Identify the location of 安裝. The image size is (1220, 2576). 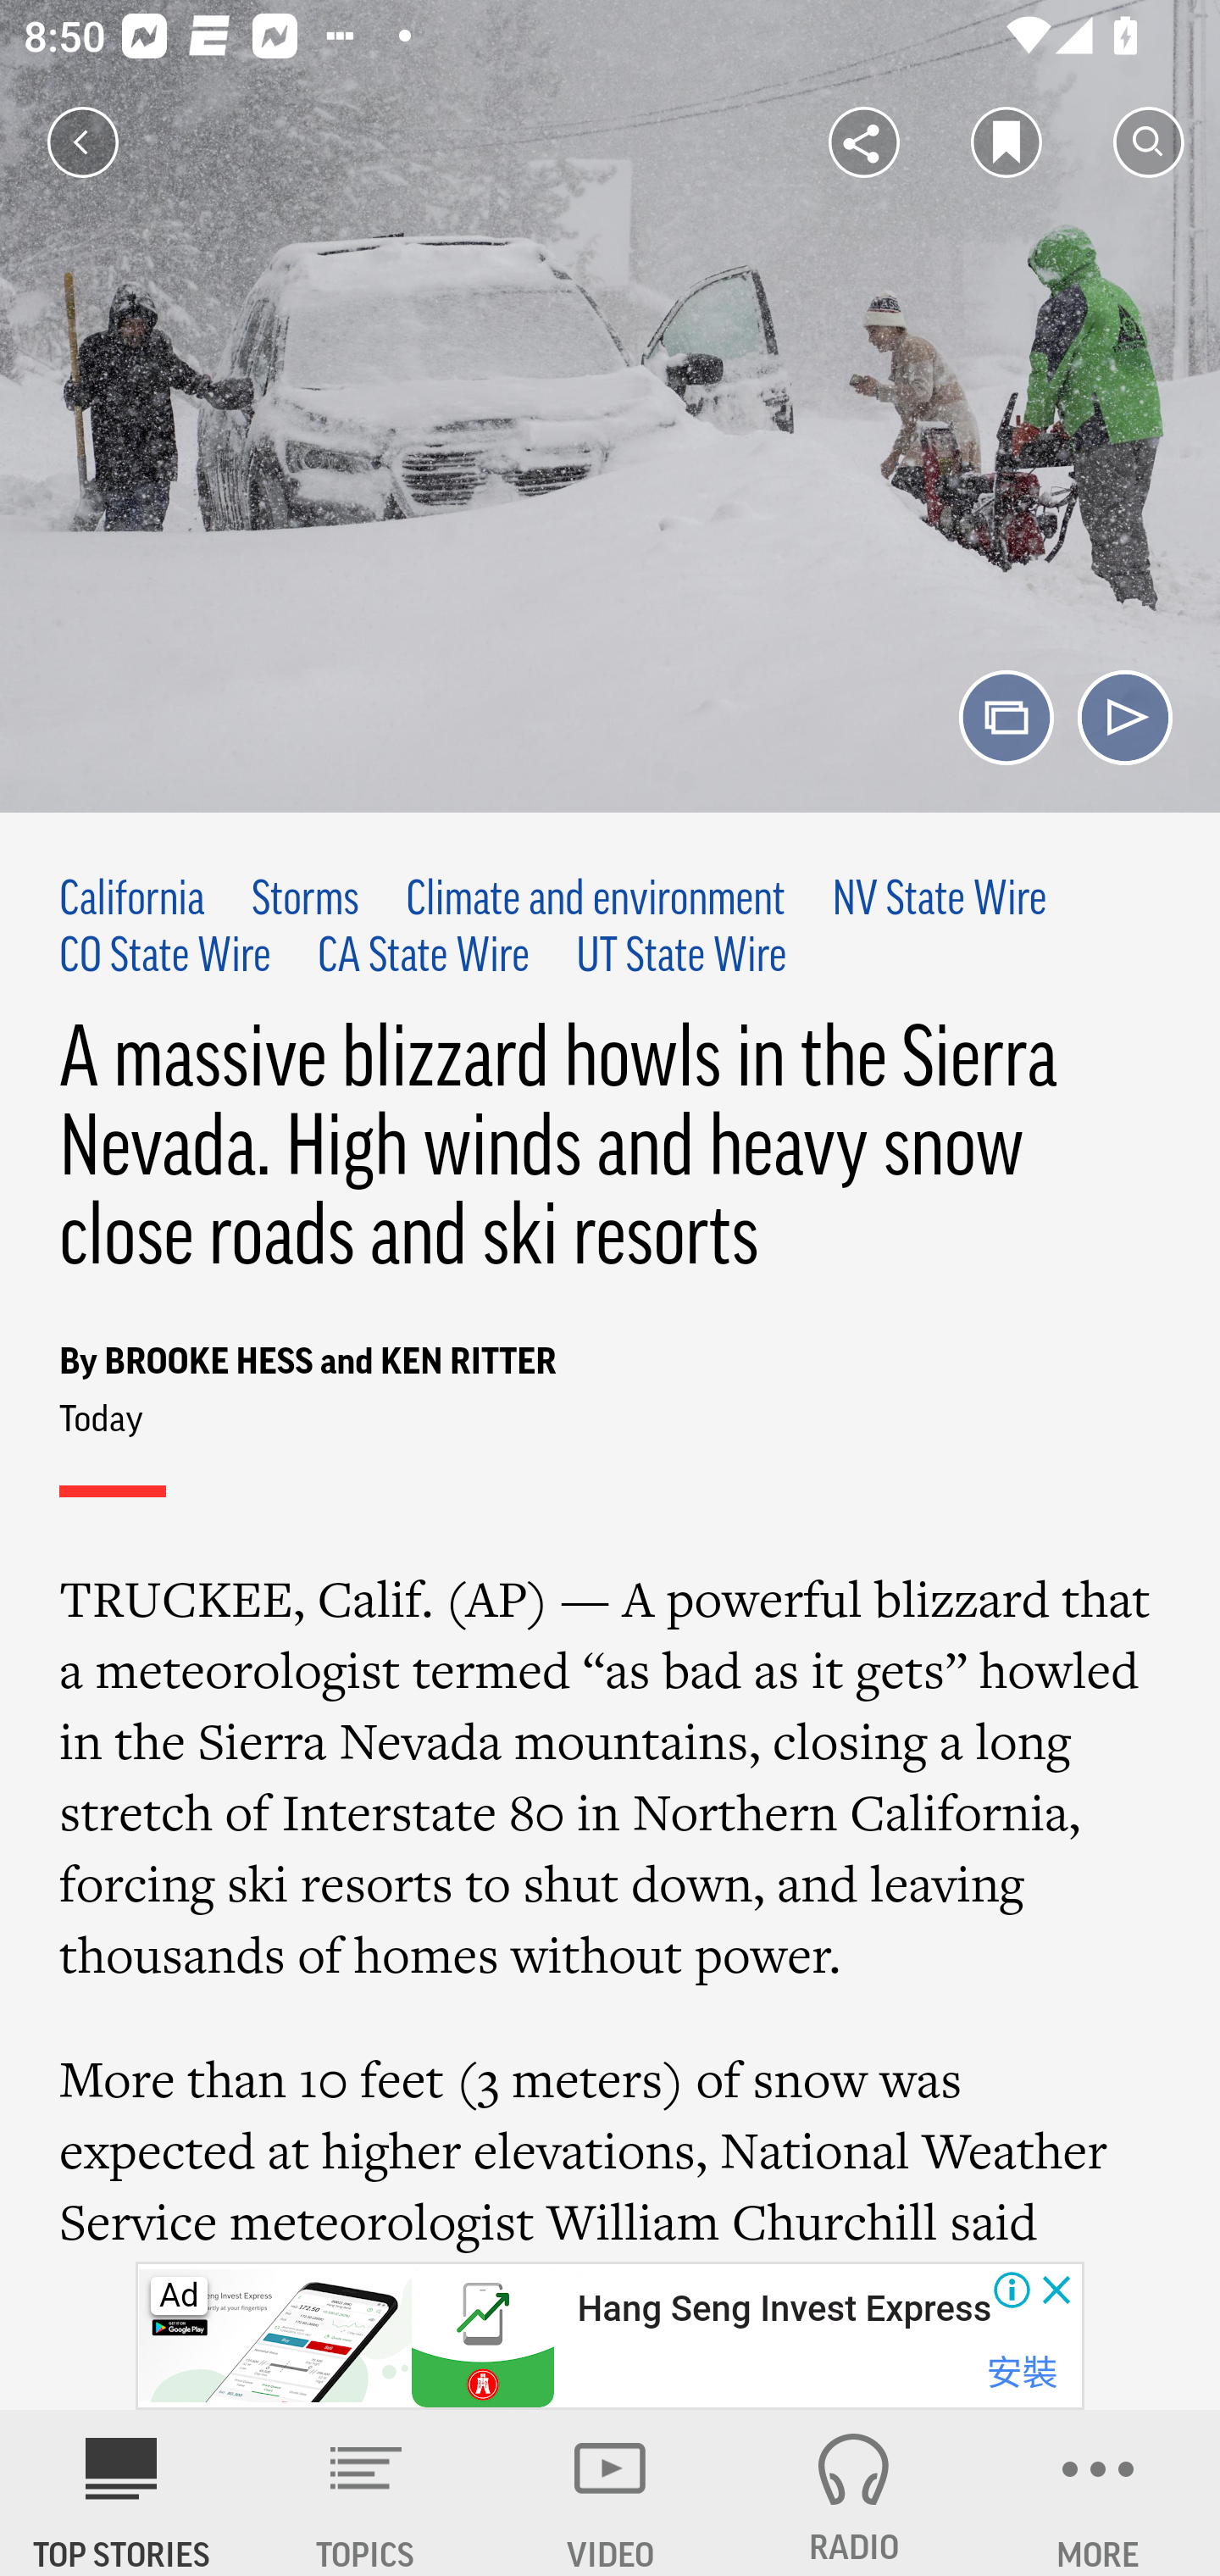
(1022, 2373).